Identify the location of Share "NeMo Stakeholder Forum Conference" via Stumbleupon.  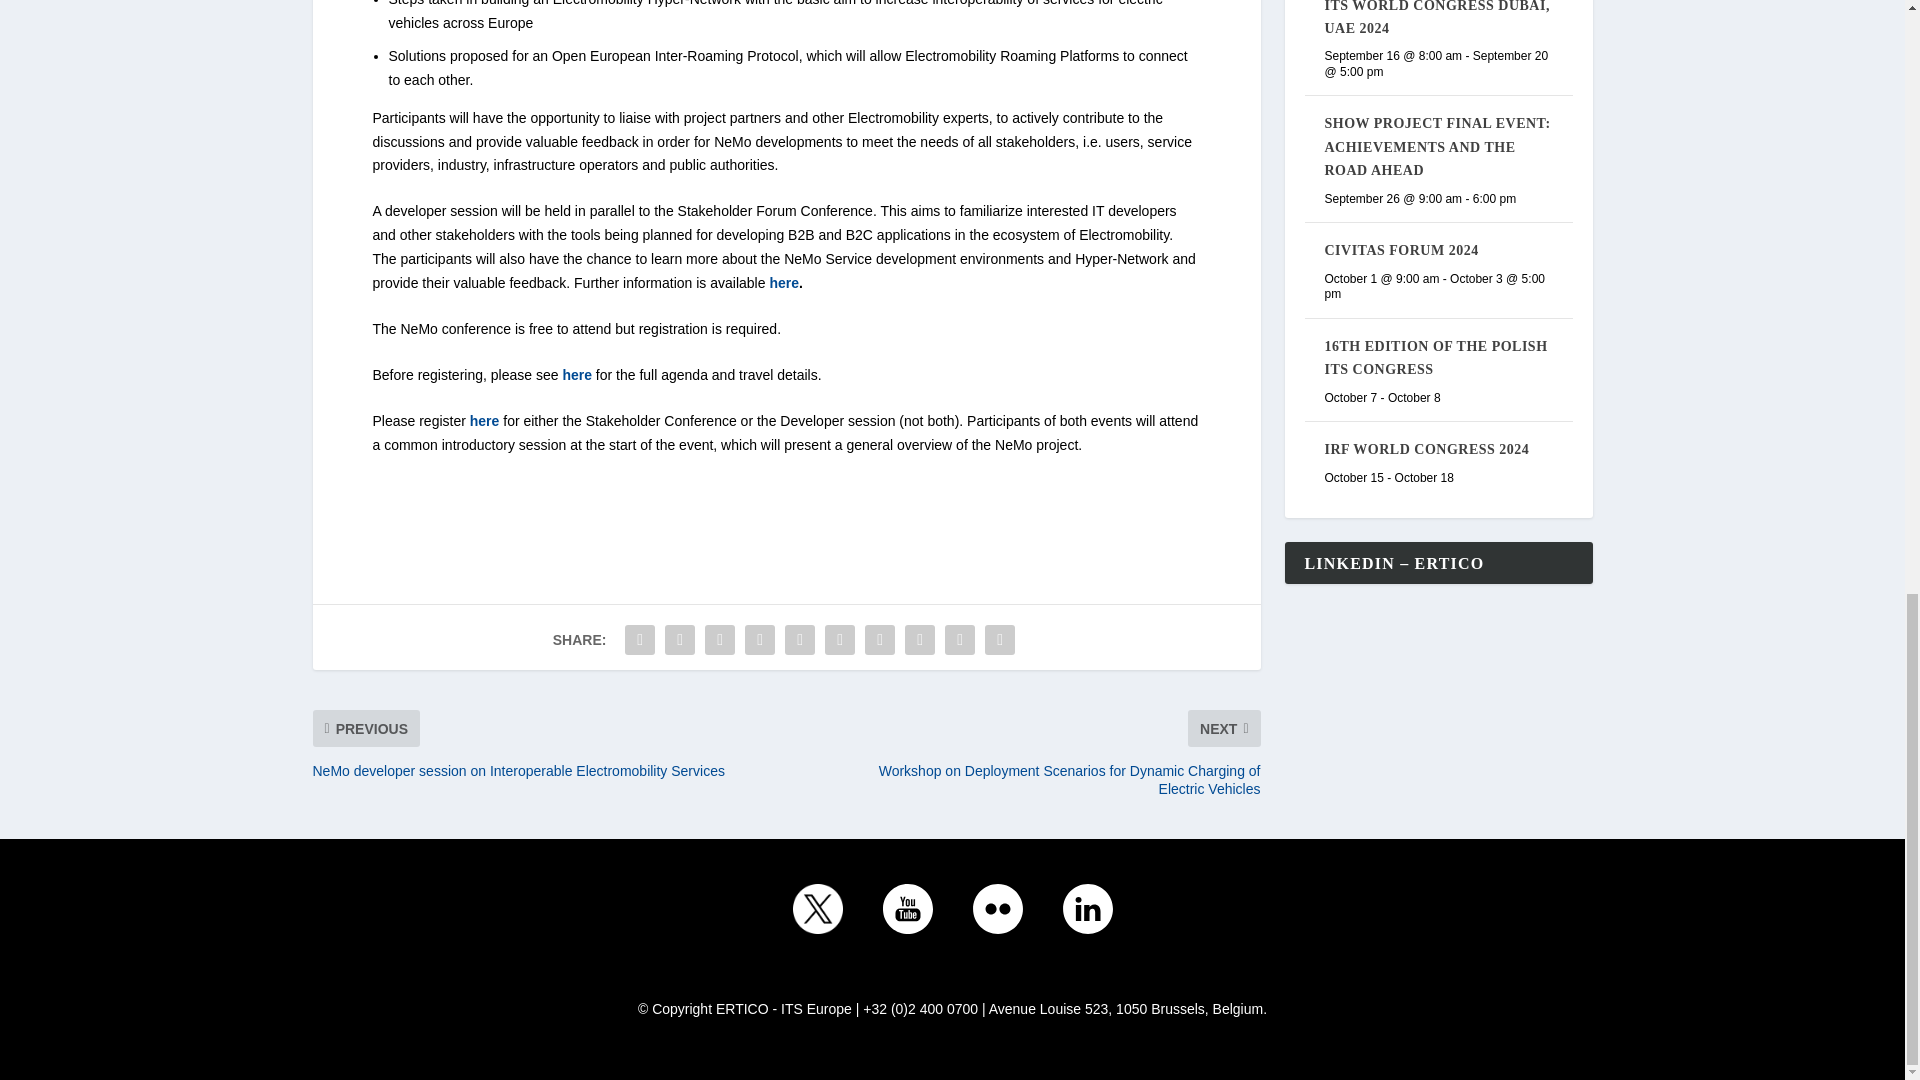
(920, 639).